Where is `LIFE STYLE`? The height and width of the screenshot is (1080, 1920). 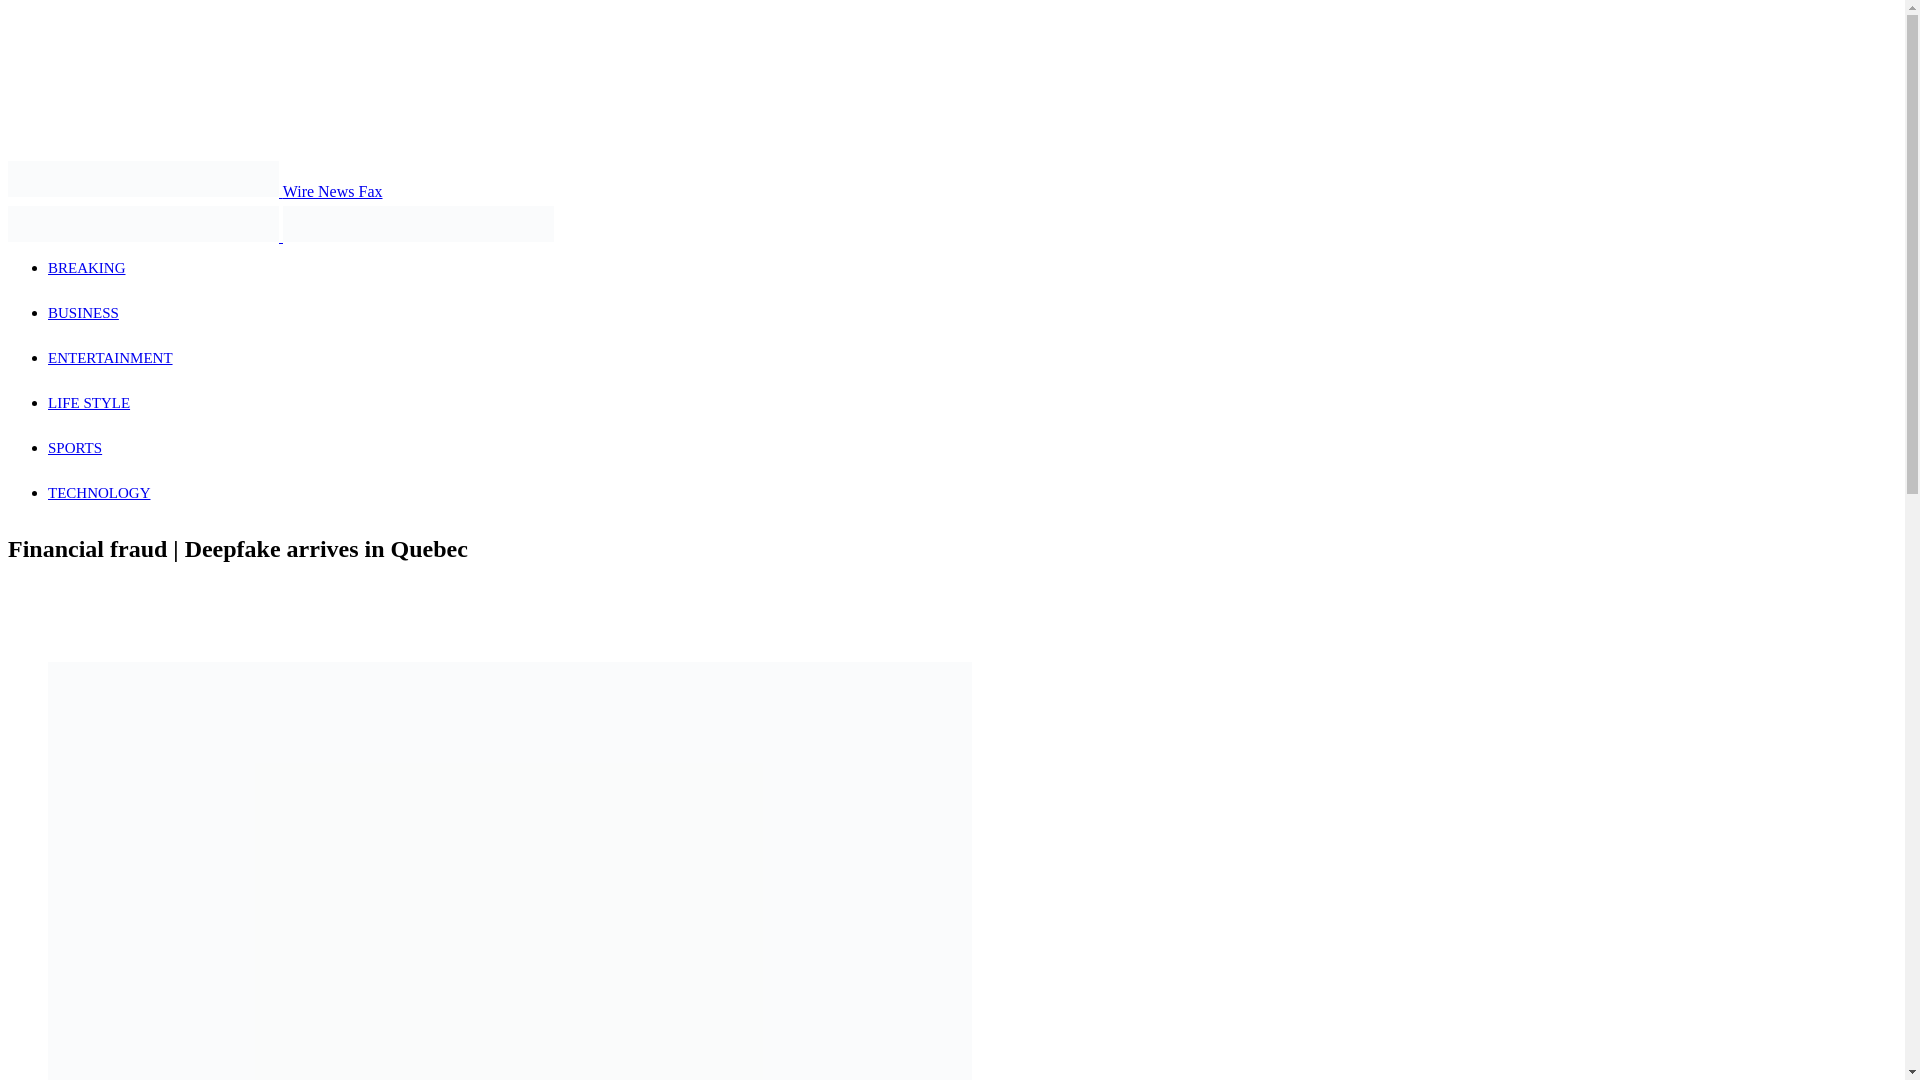
LIFE STYLE is located at coordinates (89, 403).